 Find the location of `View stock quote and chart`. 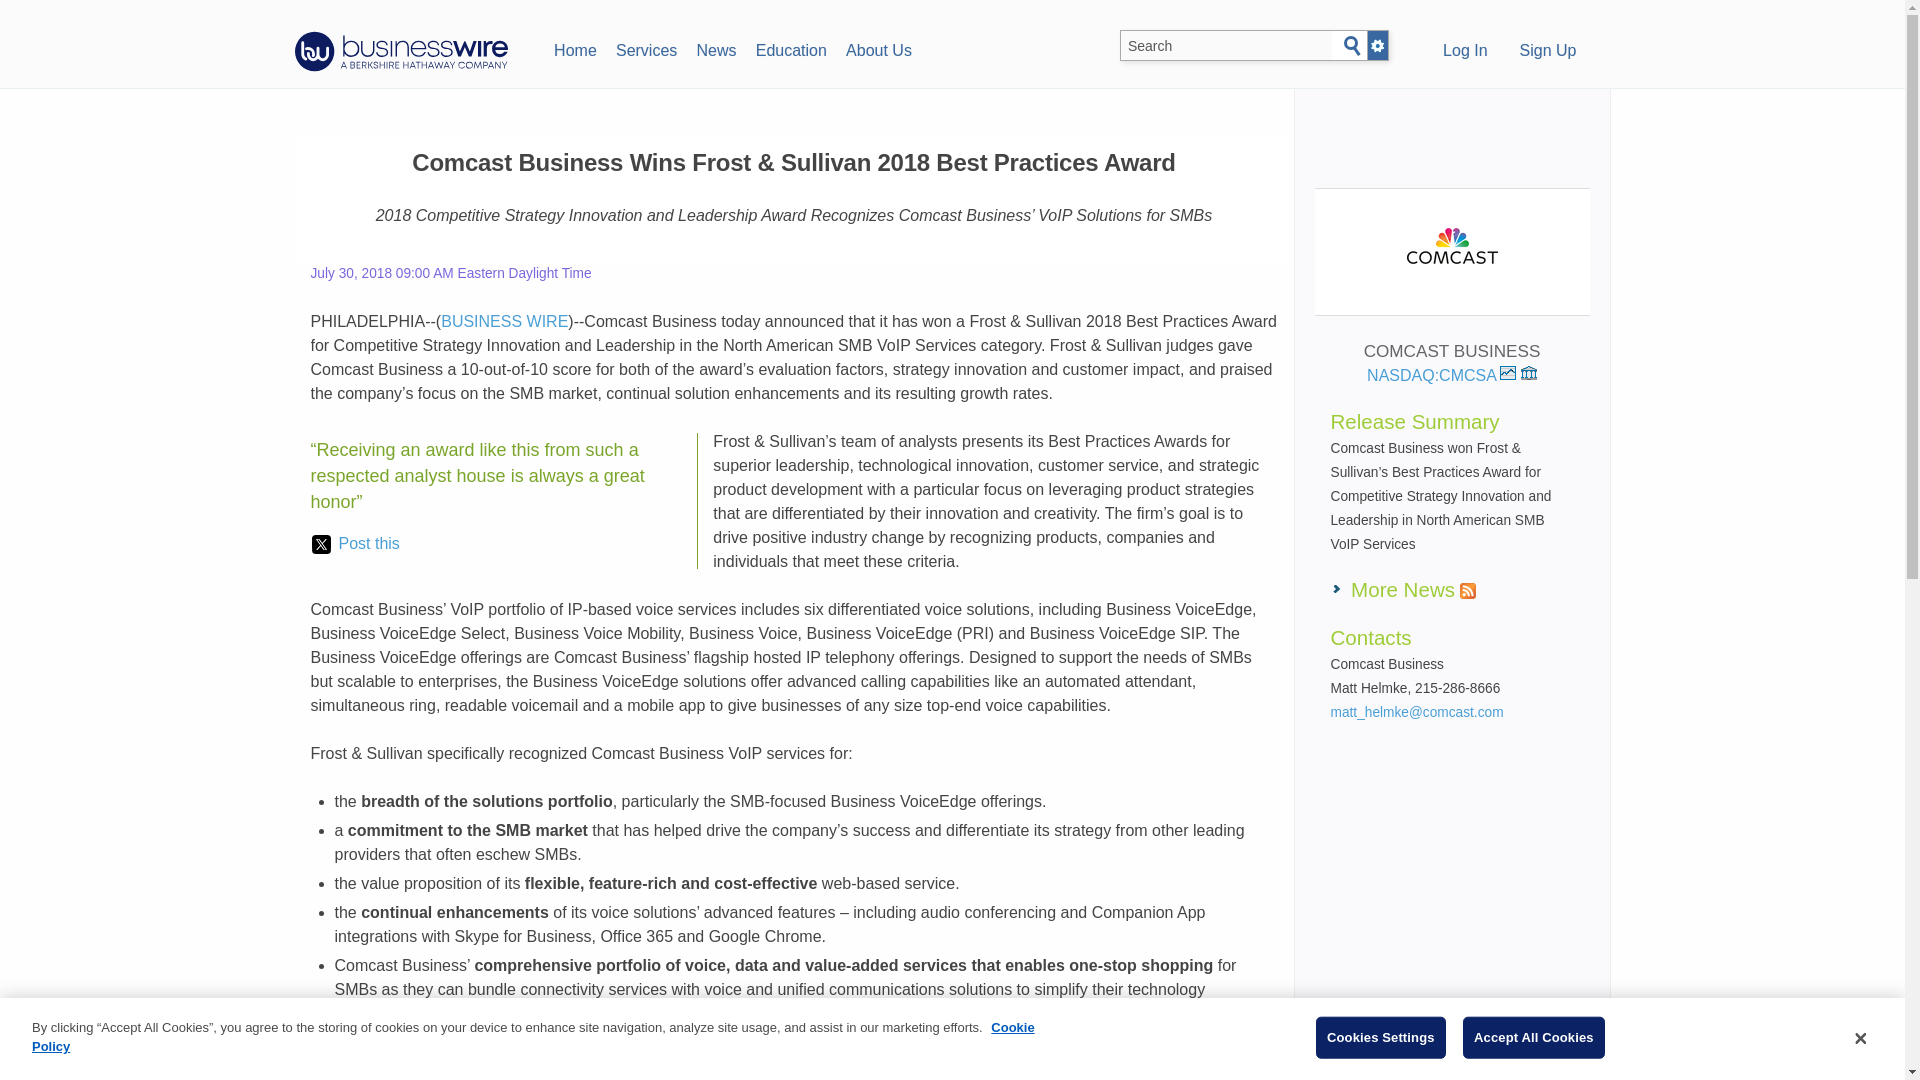

View stock quote and chart is located at coordinates (1508, 373).